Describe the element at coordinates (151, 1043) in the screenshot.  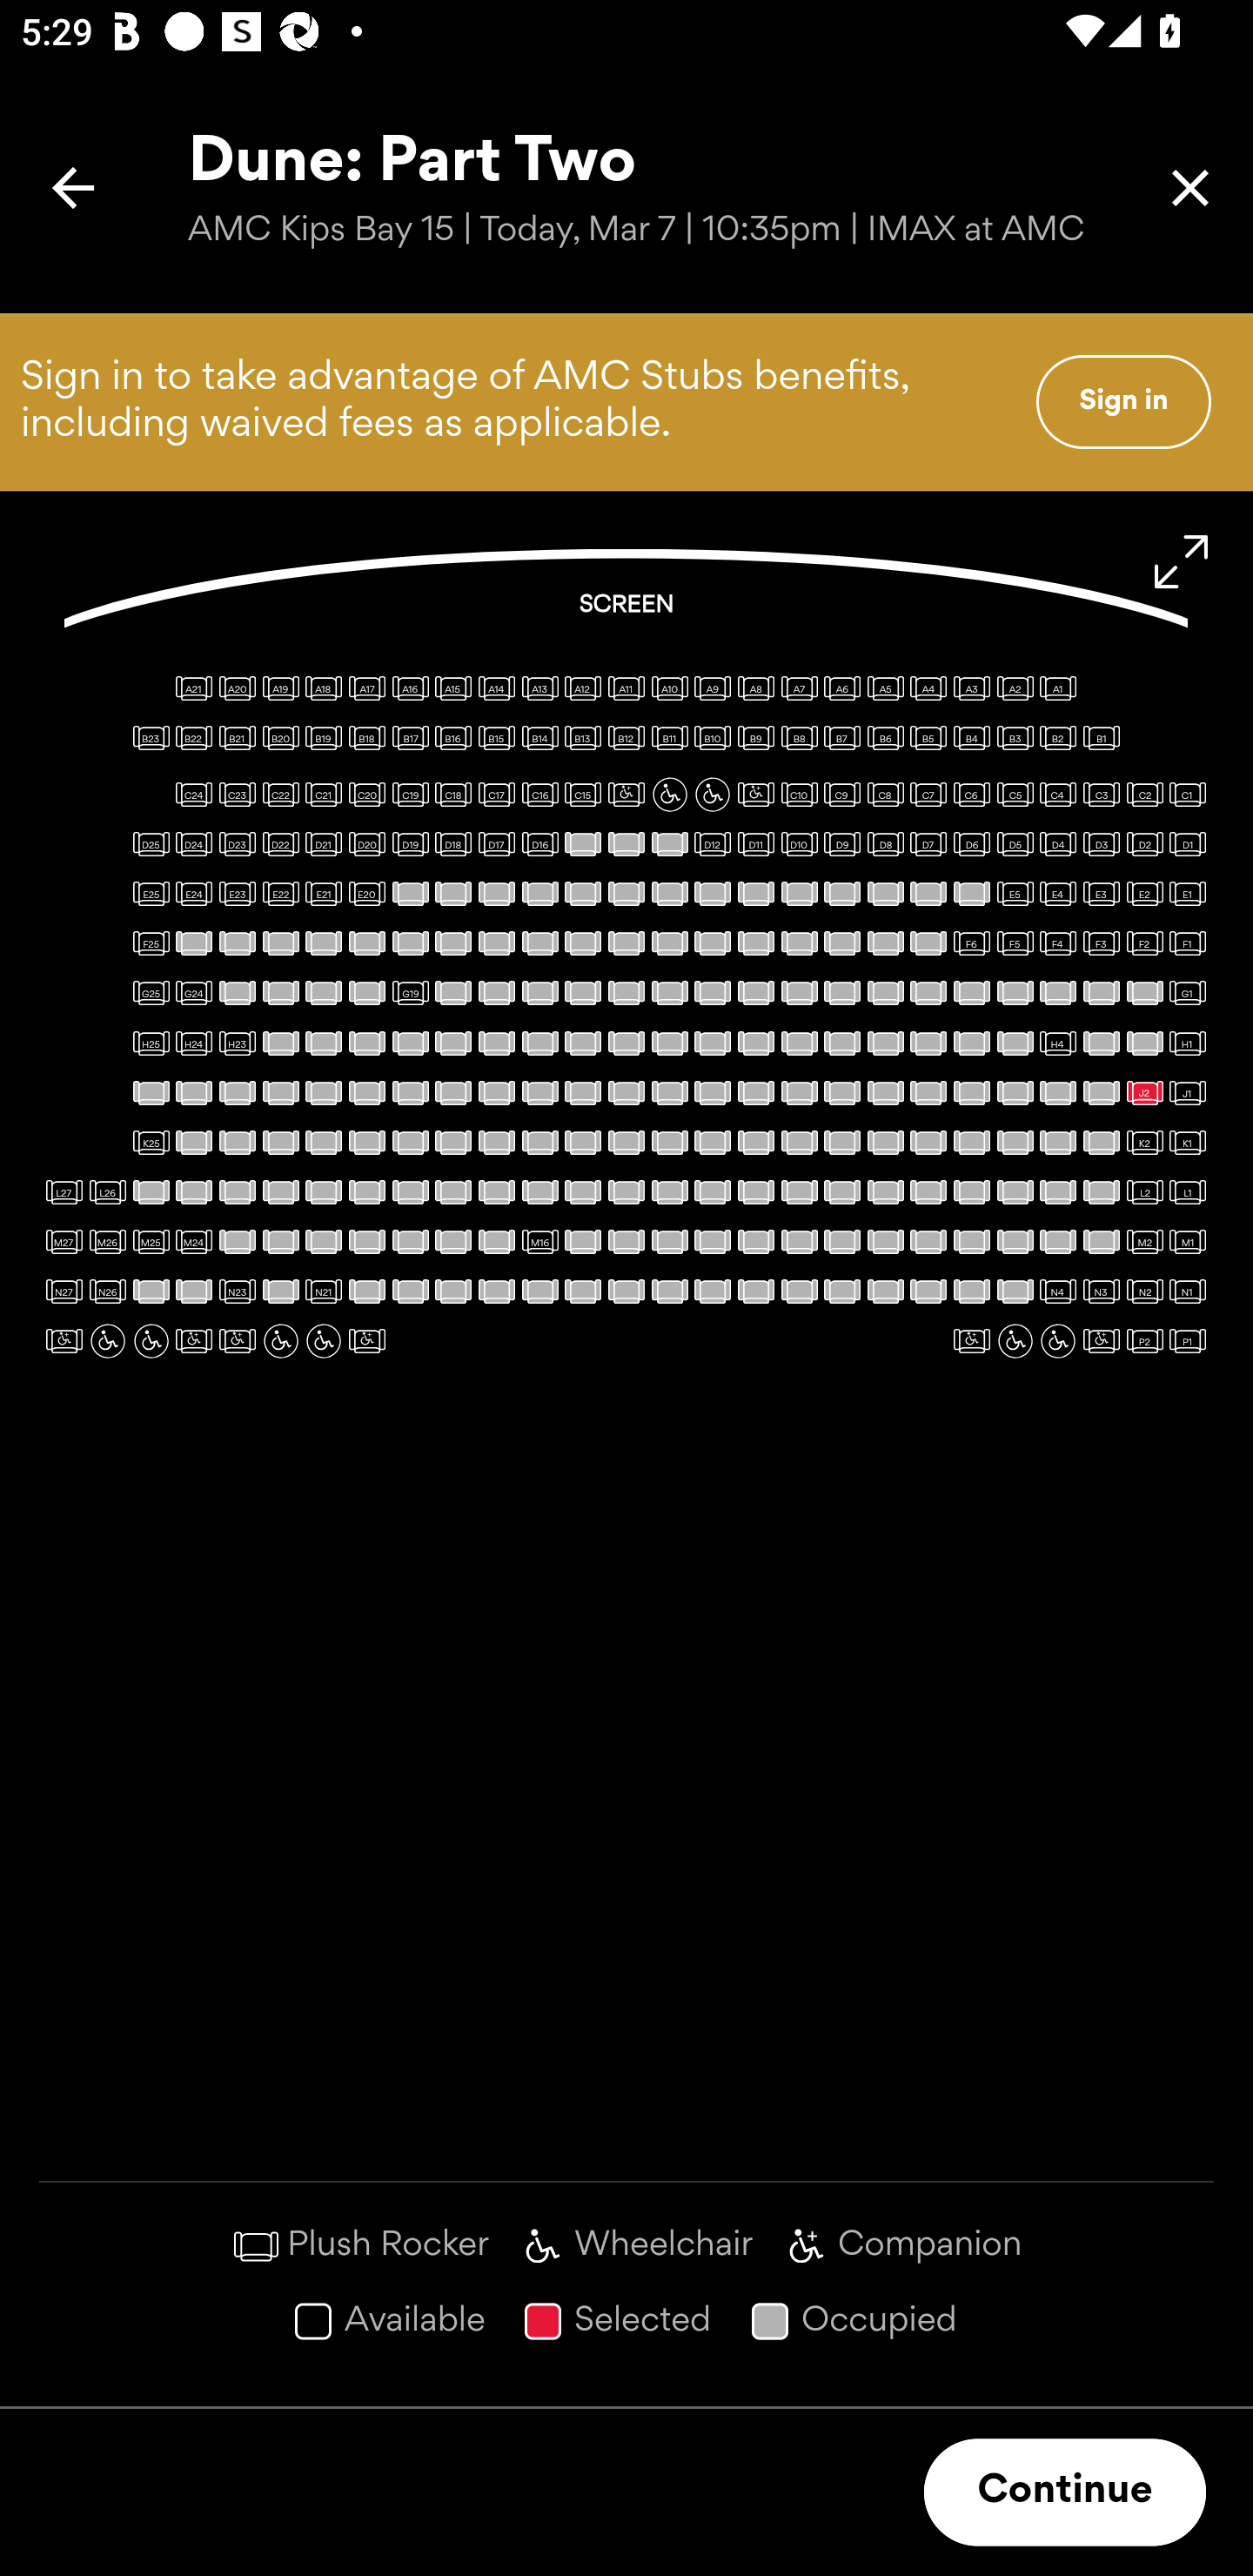
I see `H25, Regular seat, available` at that location.